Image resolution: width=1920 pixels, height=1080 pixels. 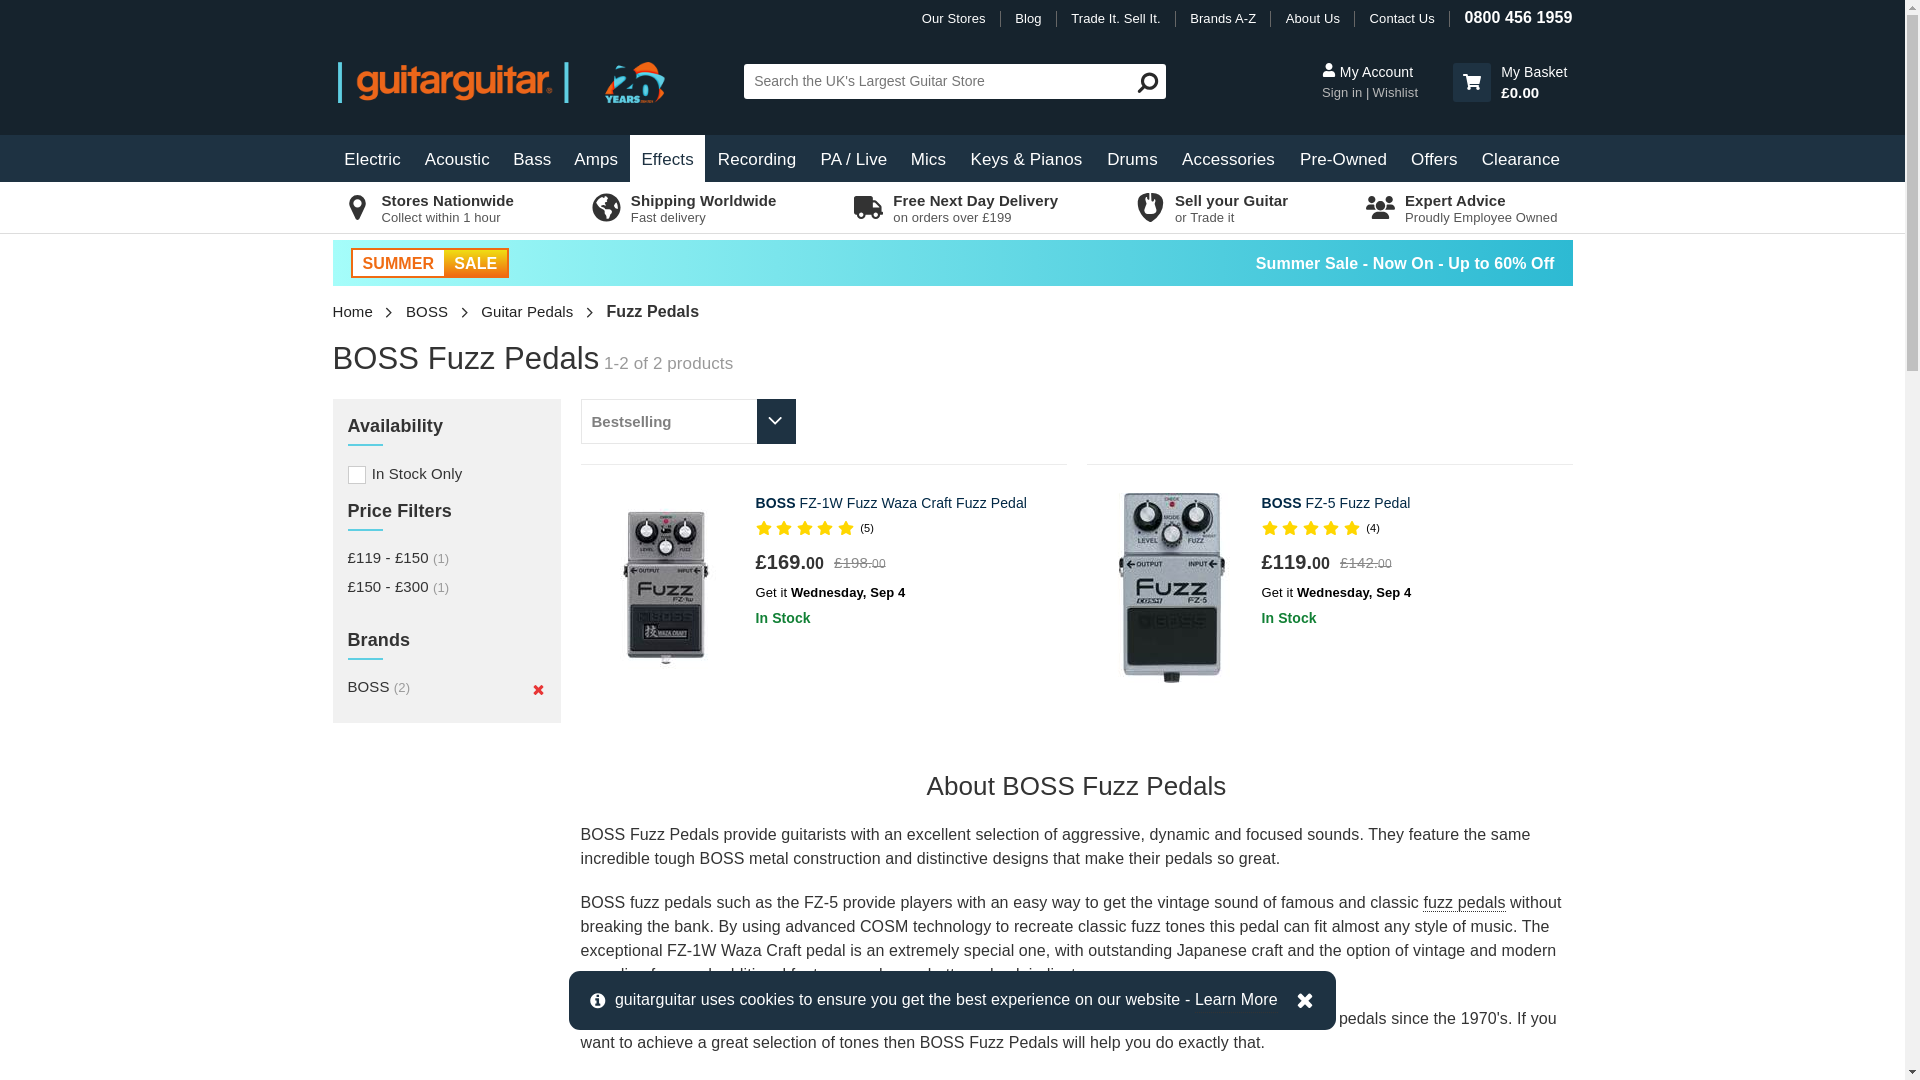 What do you see at coordinates (1313, 18) in the screenshot?
I see `About Us` at bounding box center [1313, 18].